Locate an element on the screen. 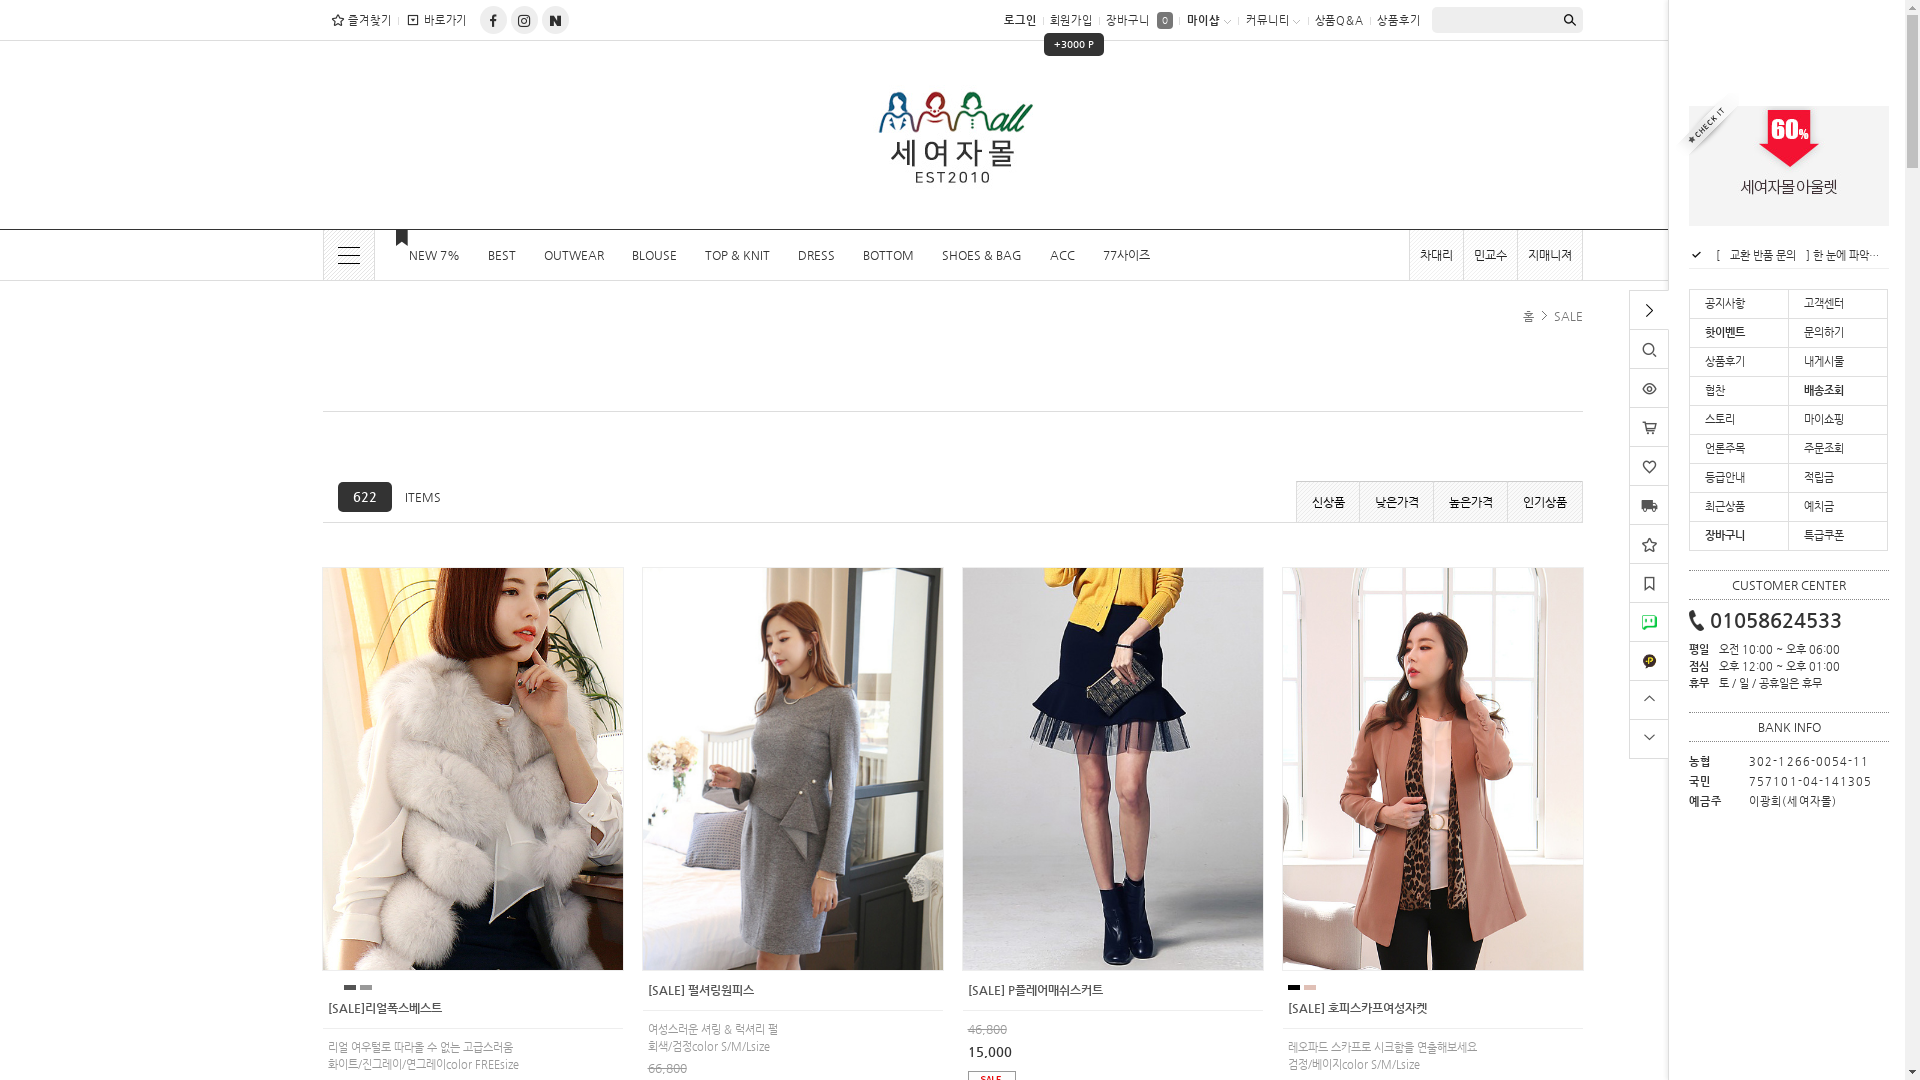  BOTTOM is located at coordinates (888, 255).